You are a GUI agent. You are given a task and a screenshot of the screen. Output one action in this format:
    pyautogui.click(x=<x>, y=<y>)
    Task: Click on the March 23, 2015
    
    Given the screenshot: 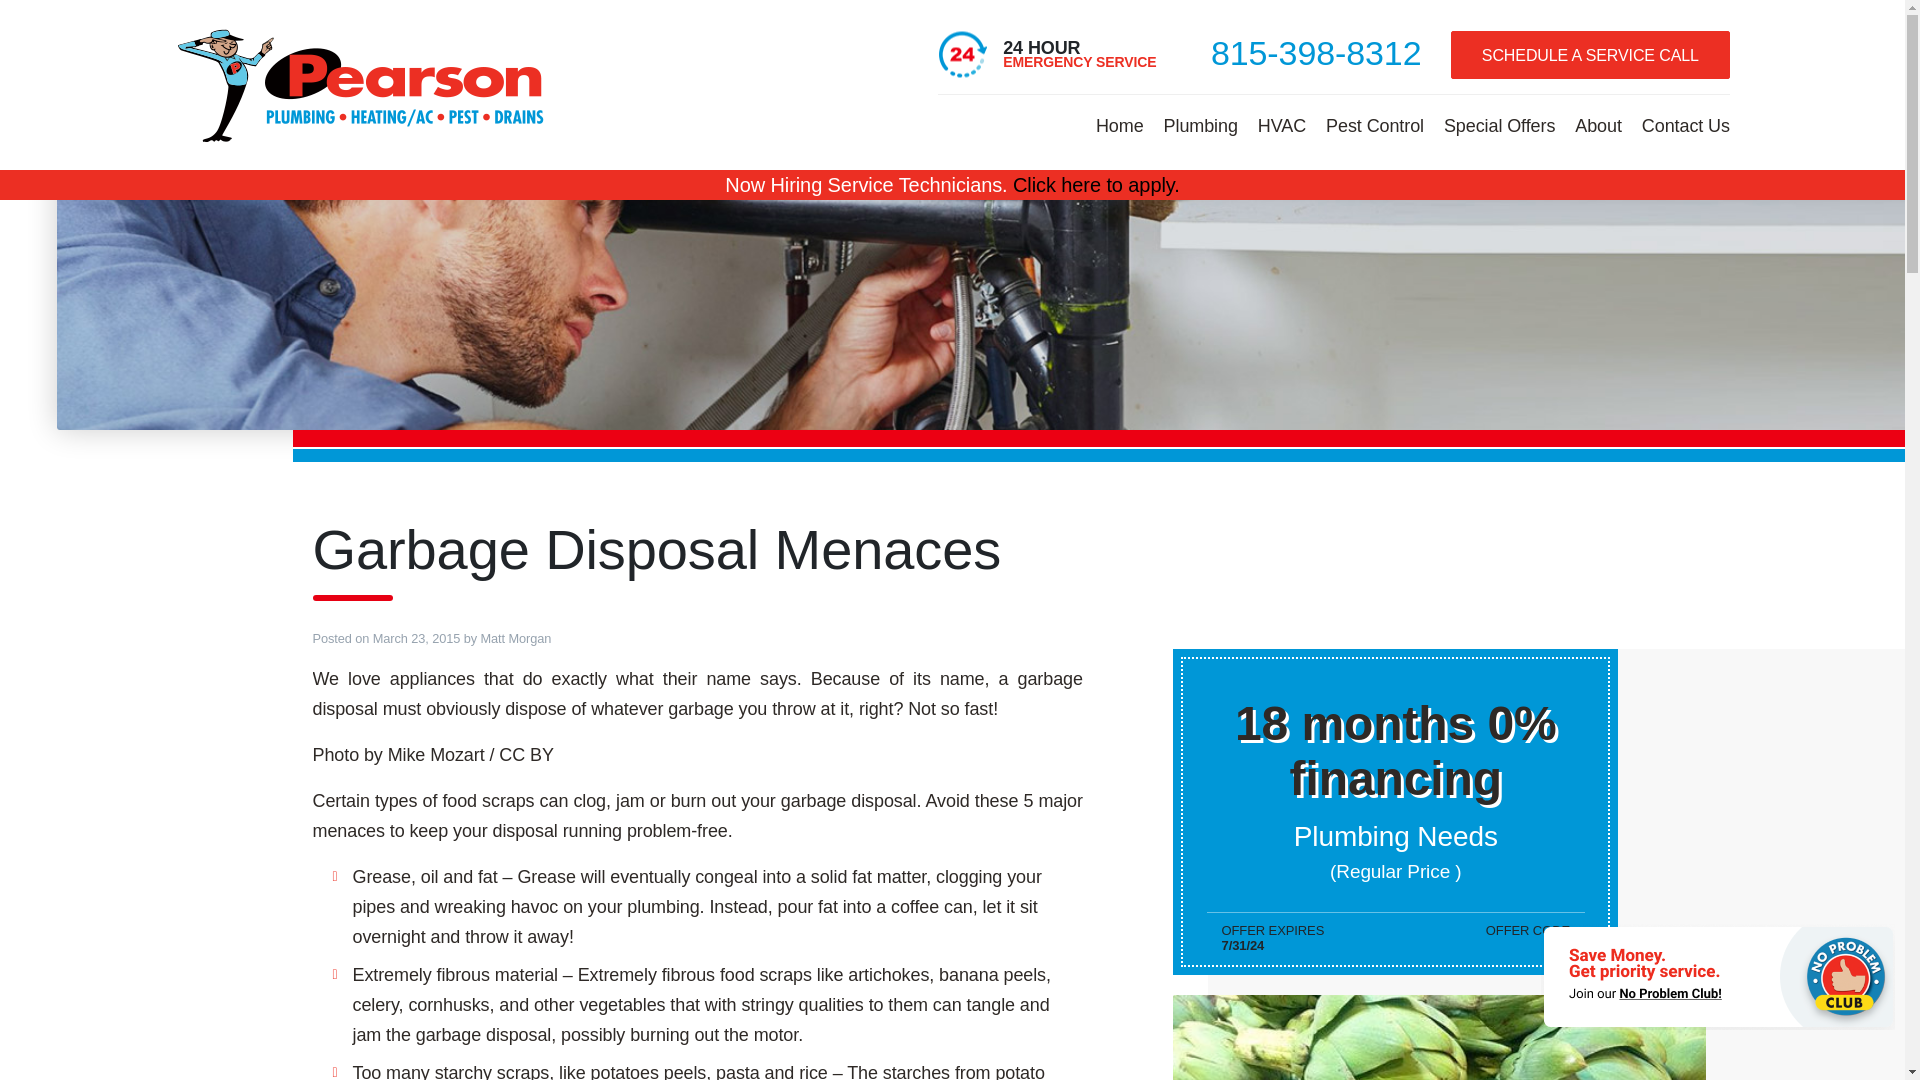 What is the action you would take?
    pyautogui.click(x=416, y=638)
    